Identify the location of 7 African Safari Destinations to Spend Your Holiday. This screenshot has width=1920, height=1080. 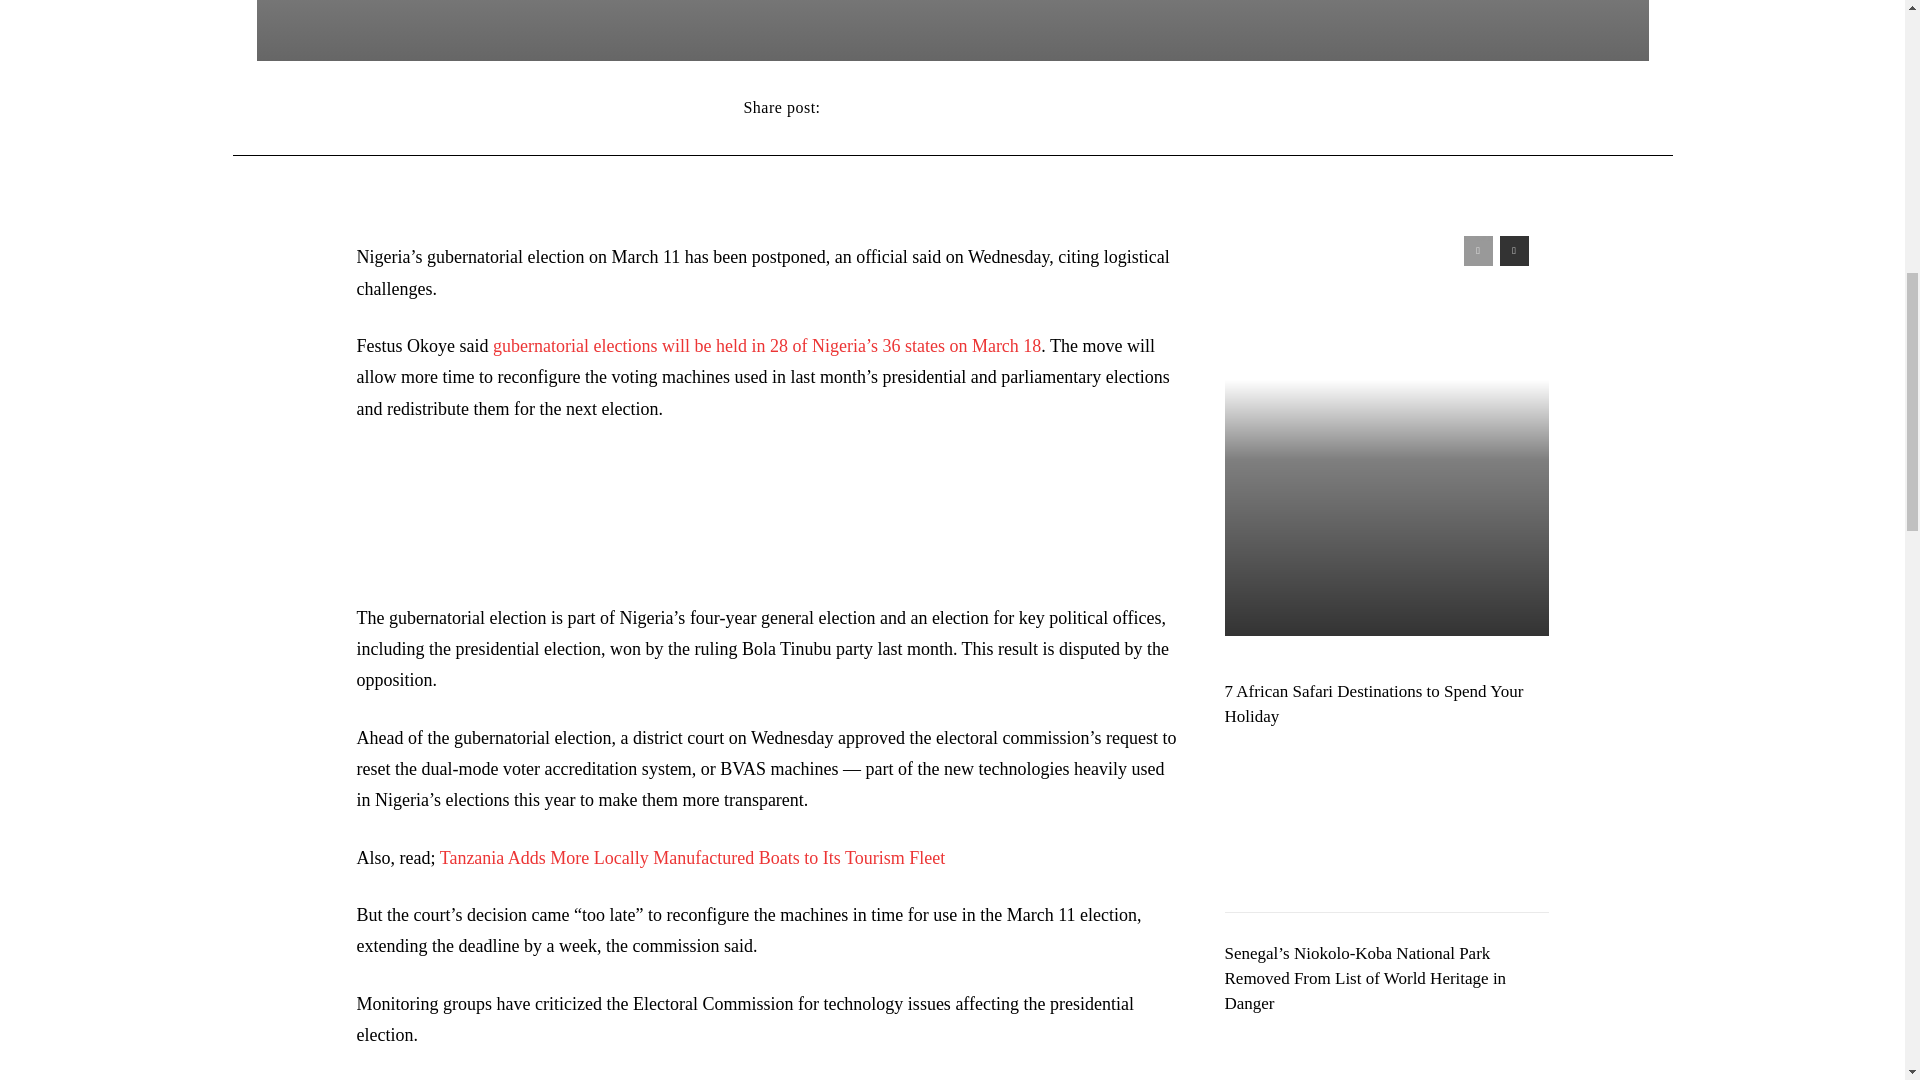
(1386, 816).